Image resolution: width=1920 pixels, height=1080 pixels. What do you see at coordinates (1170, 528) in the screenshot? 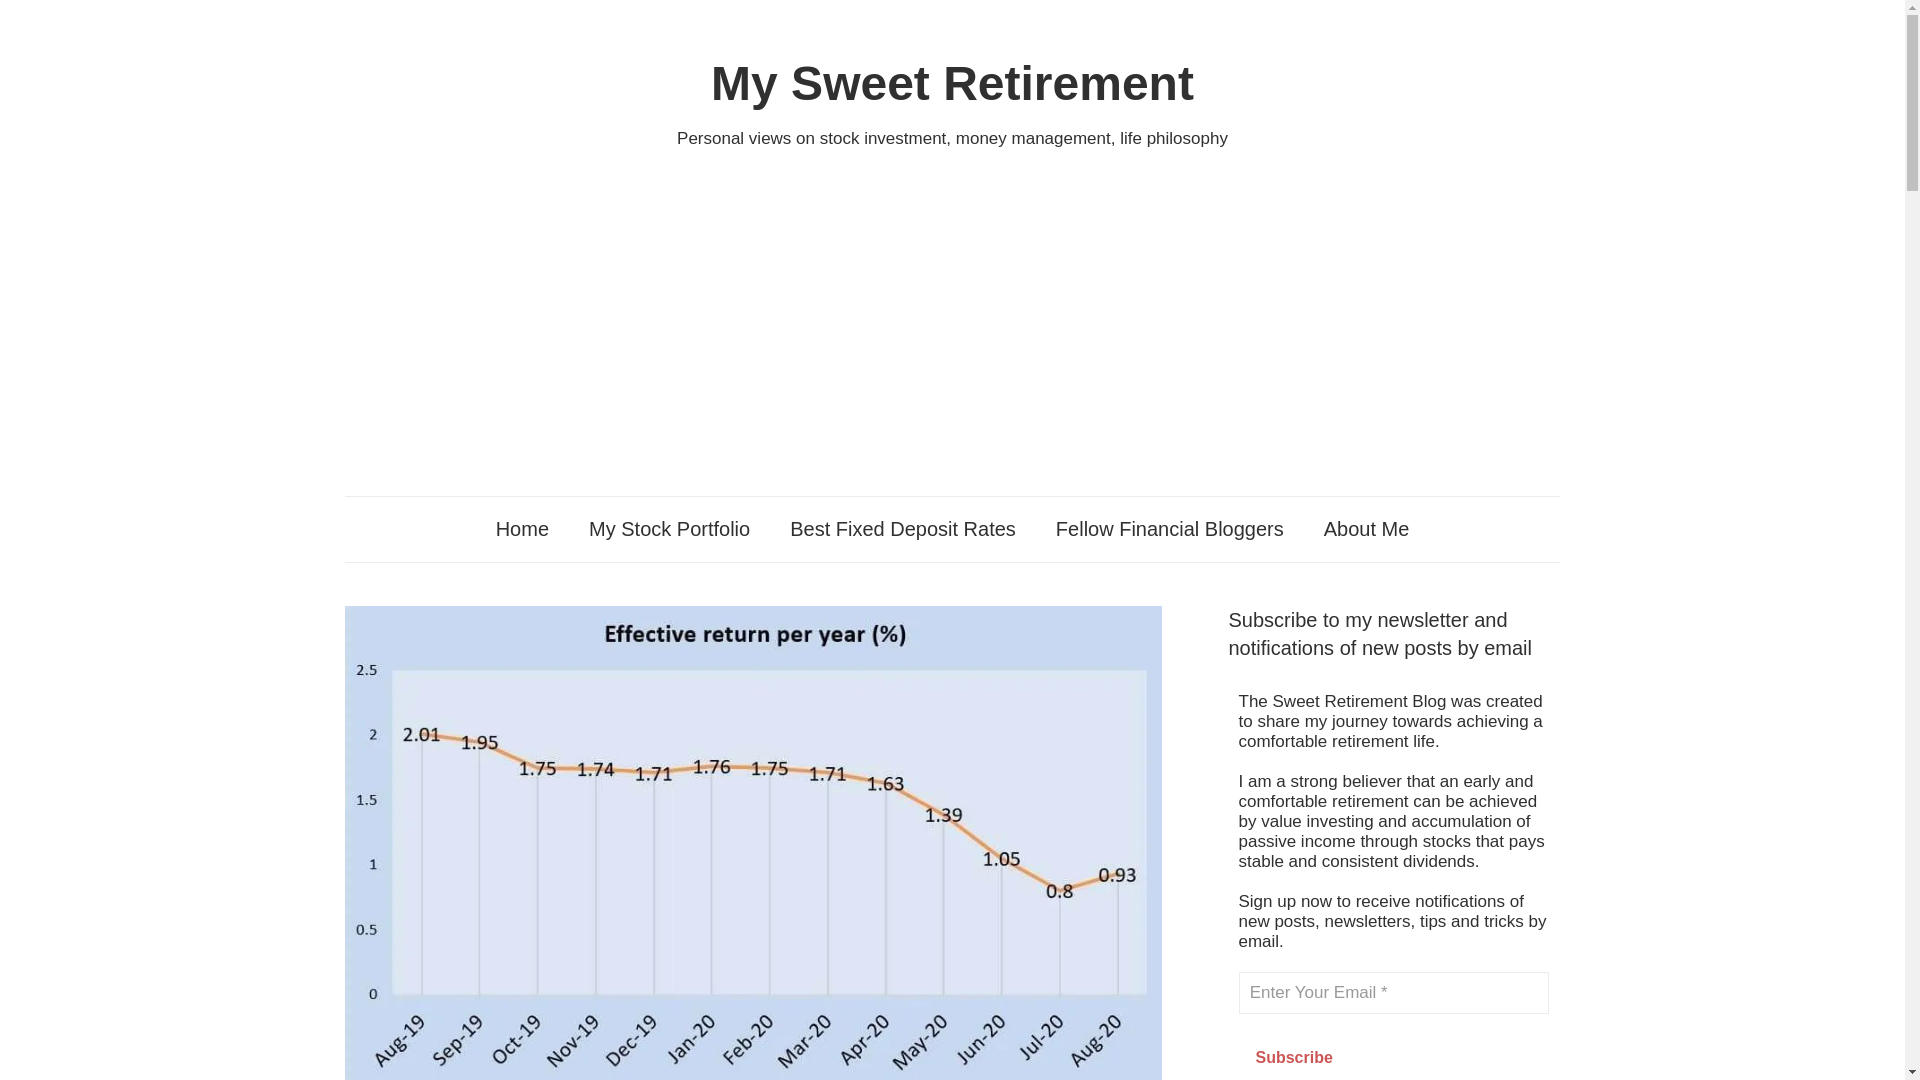
I see `Fellow Financial Bloggers` at bounding box center [1170, 528].